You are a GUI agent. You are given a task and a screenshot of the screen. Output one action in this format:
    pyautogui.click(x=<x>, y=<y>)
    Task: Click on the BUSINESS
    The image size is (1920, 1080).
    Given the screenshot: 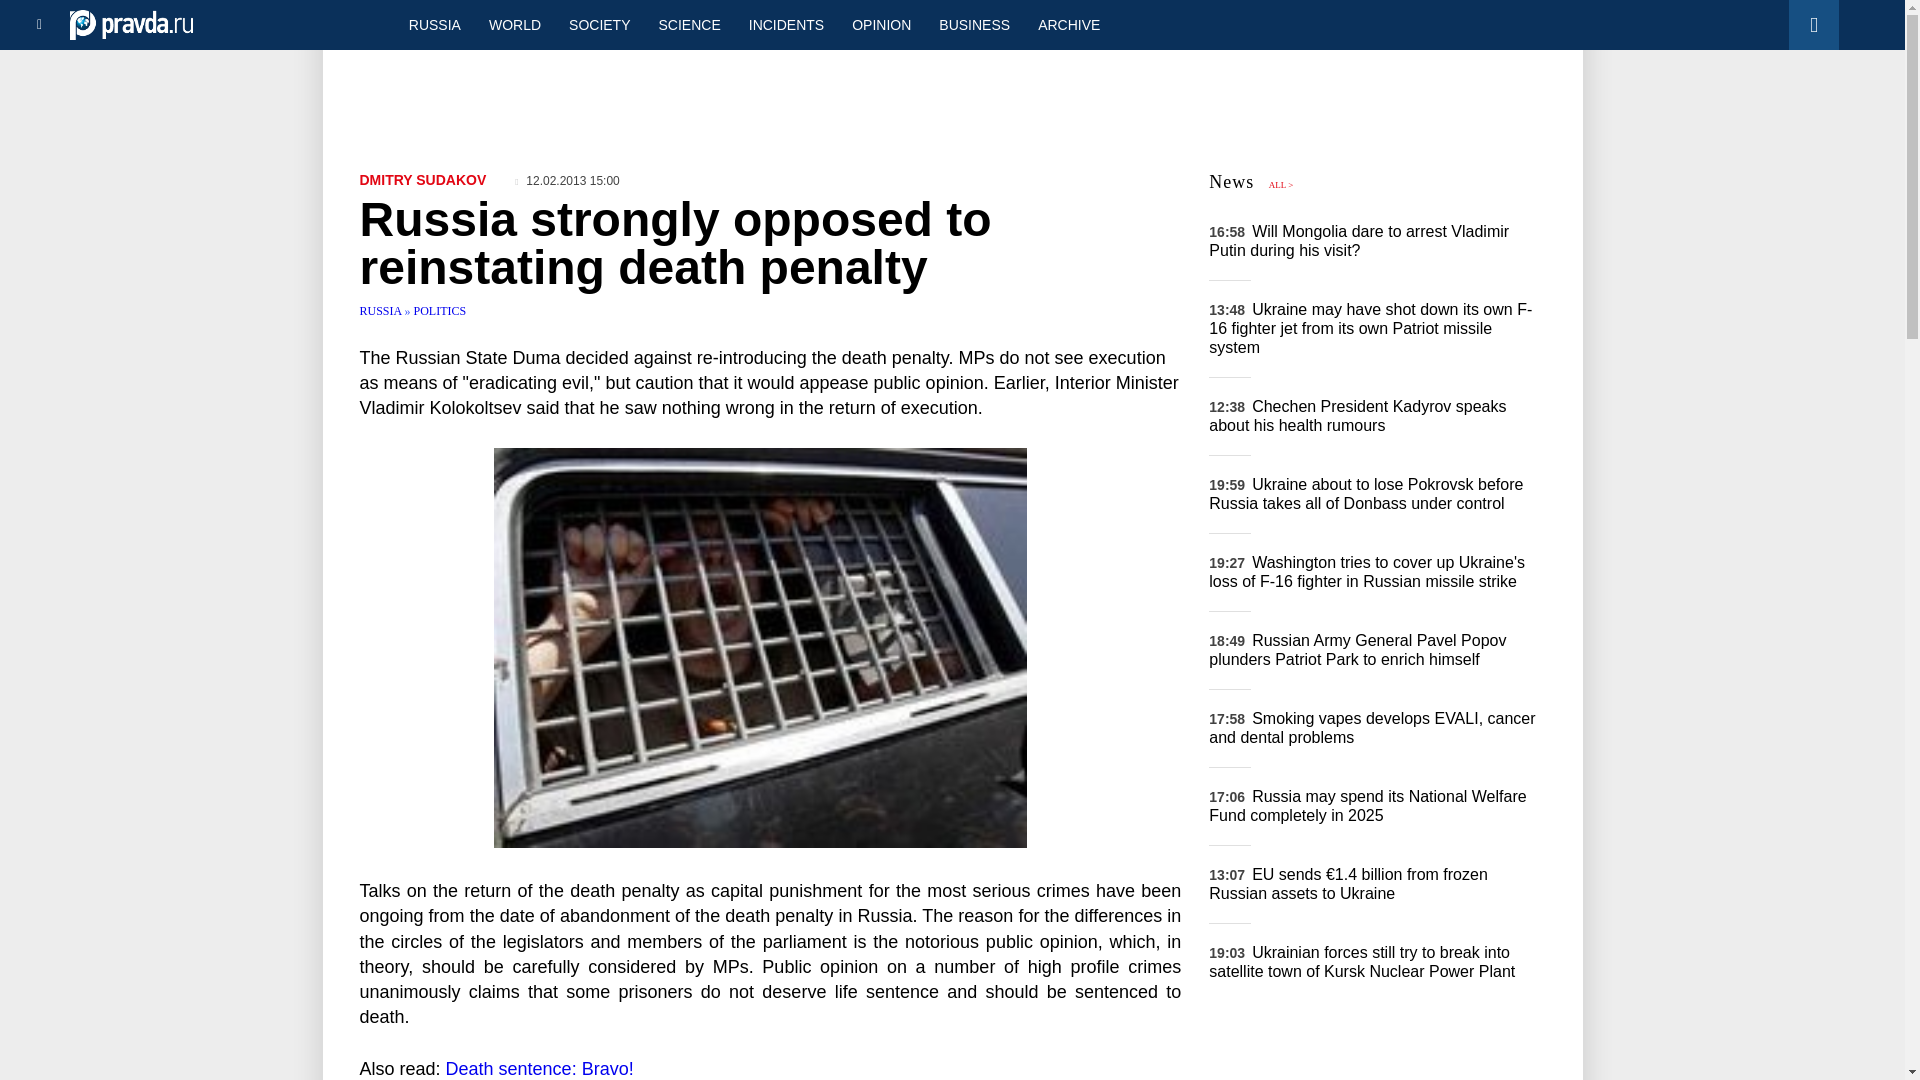 What is the action you would take?
    pyautogui.click(x=974, y=24)
    